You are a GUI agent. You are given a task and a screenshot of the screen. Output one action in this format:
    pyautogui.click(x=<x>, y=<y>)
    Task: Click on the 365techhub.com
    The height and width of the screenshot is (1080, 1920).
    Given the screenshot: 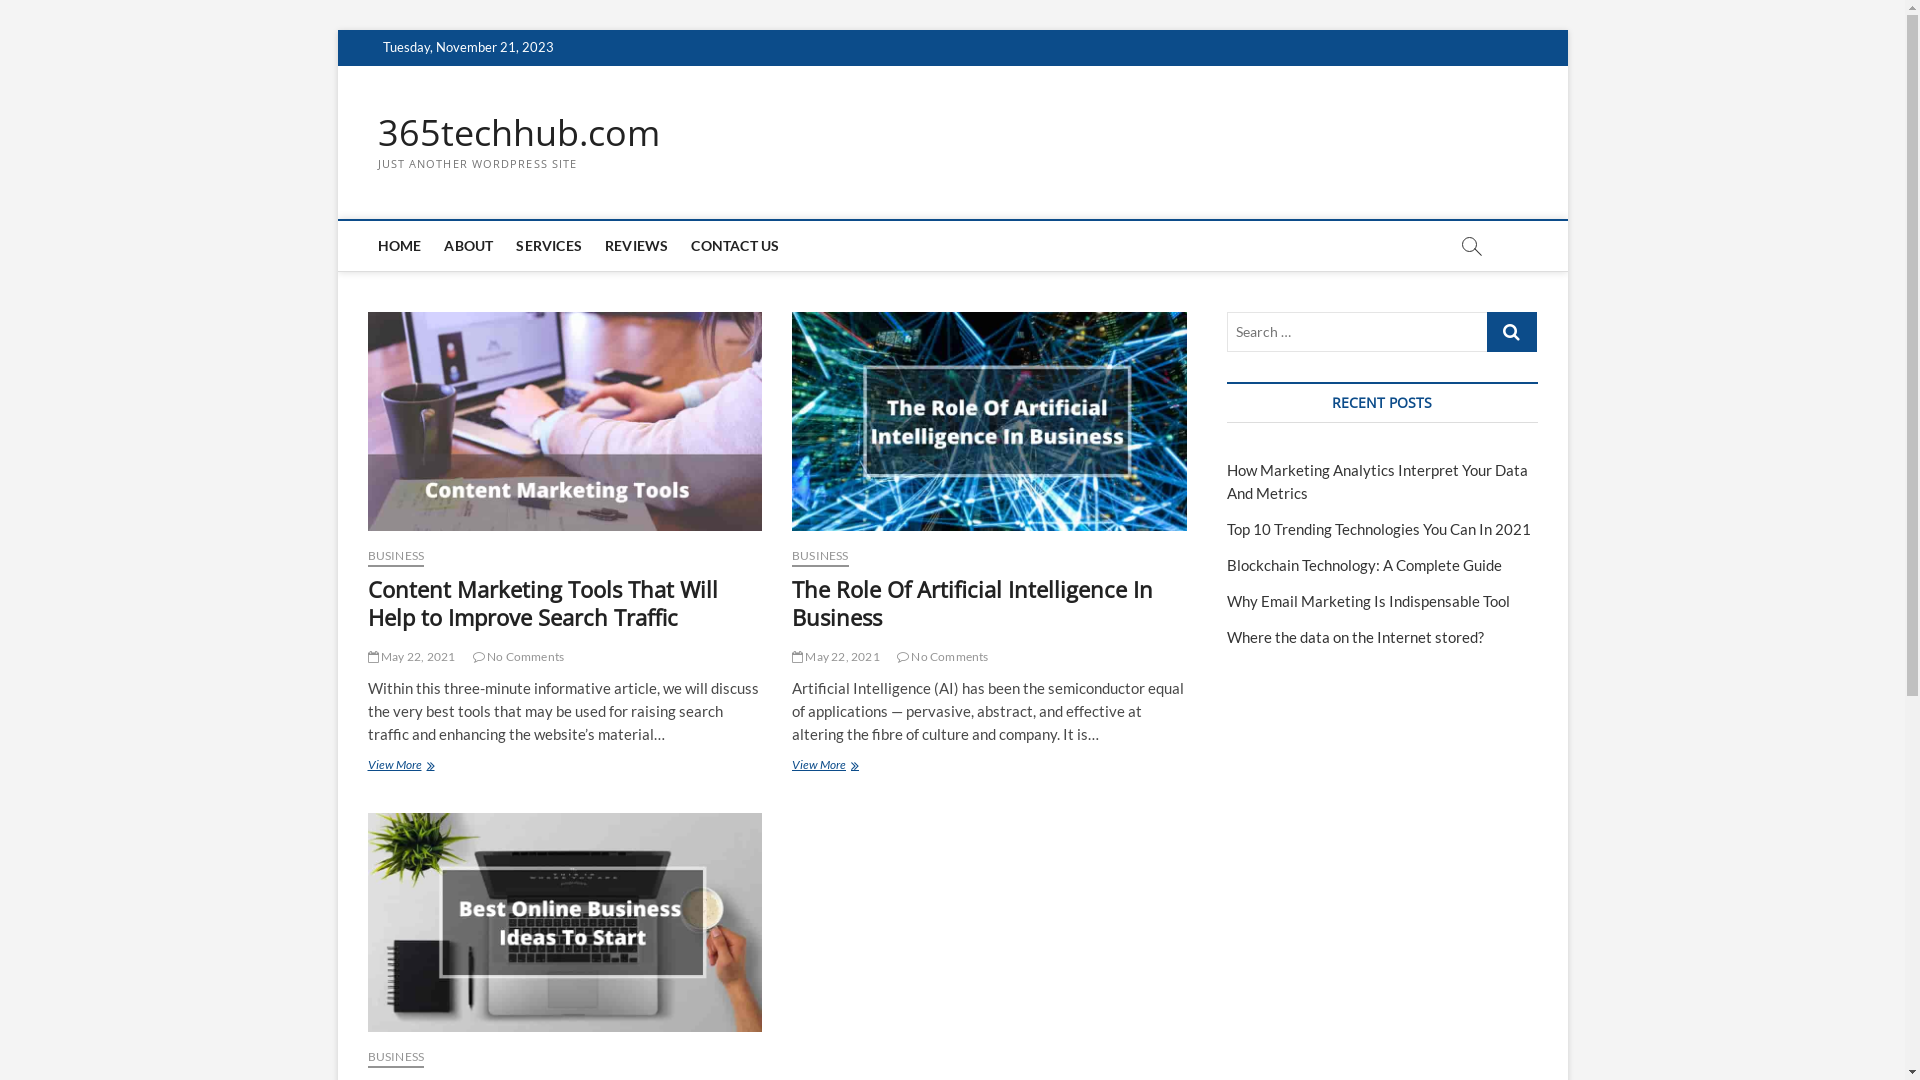 What is the action you would take?
    pyautogui.click(x=519, y=133)
    